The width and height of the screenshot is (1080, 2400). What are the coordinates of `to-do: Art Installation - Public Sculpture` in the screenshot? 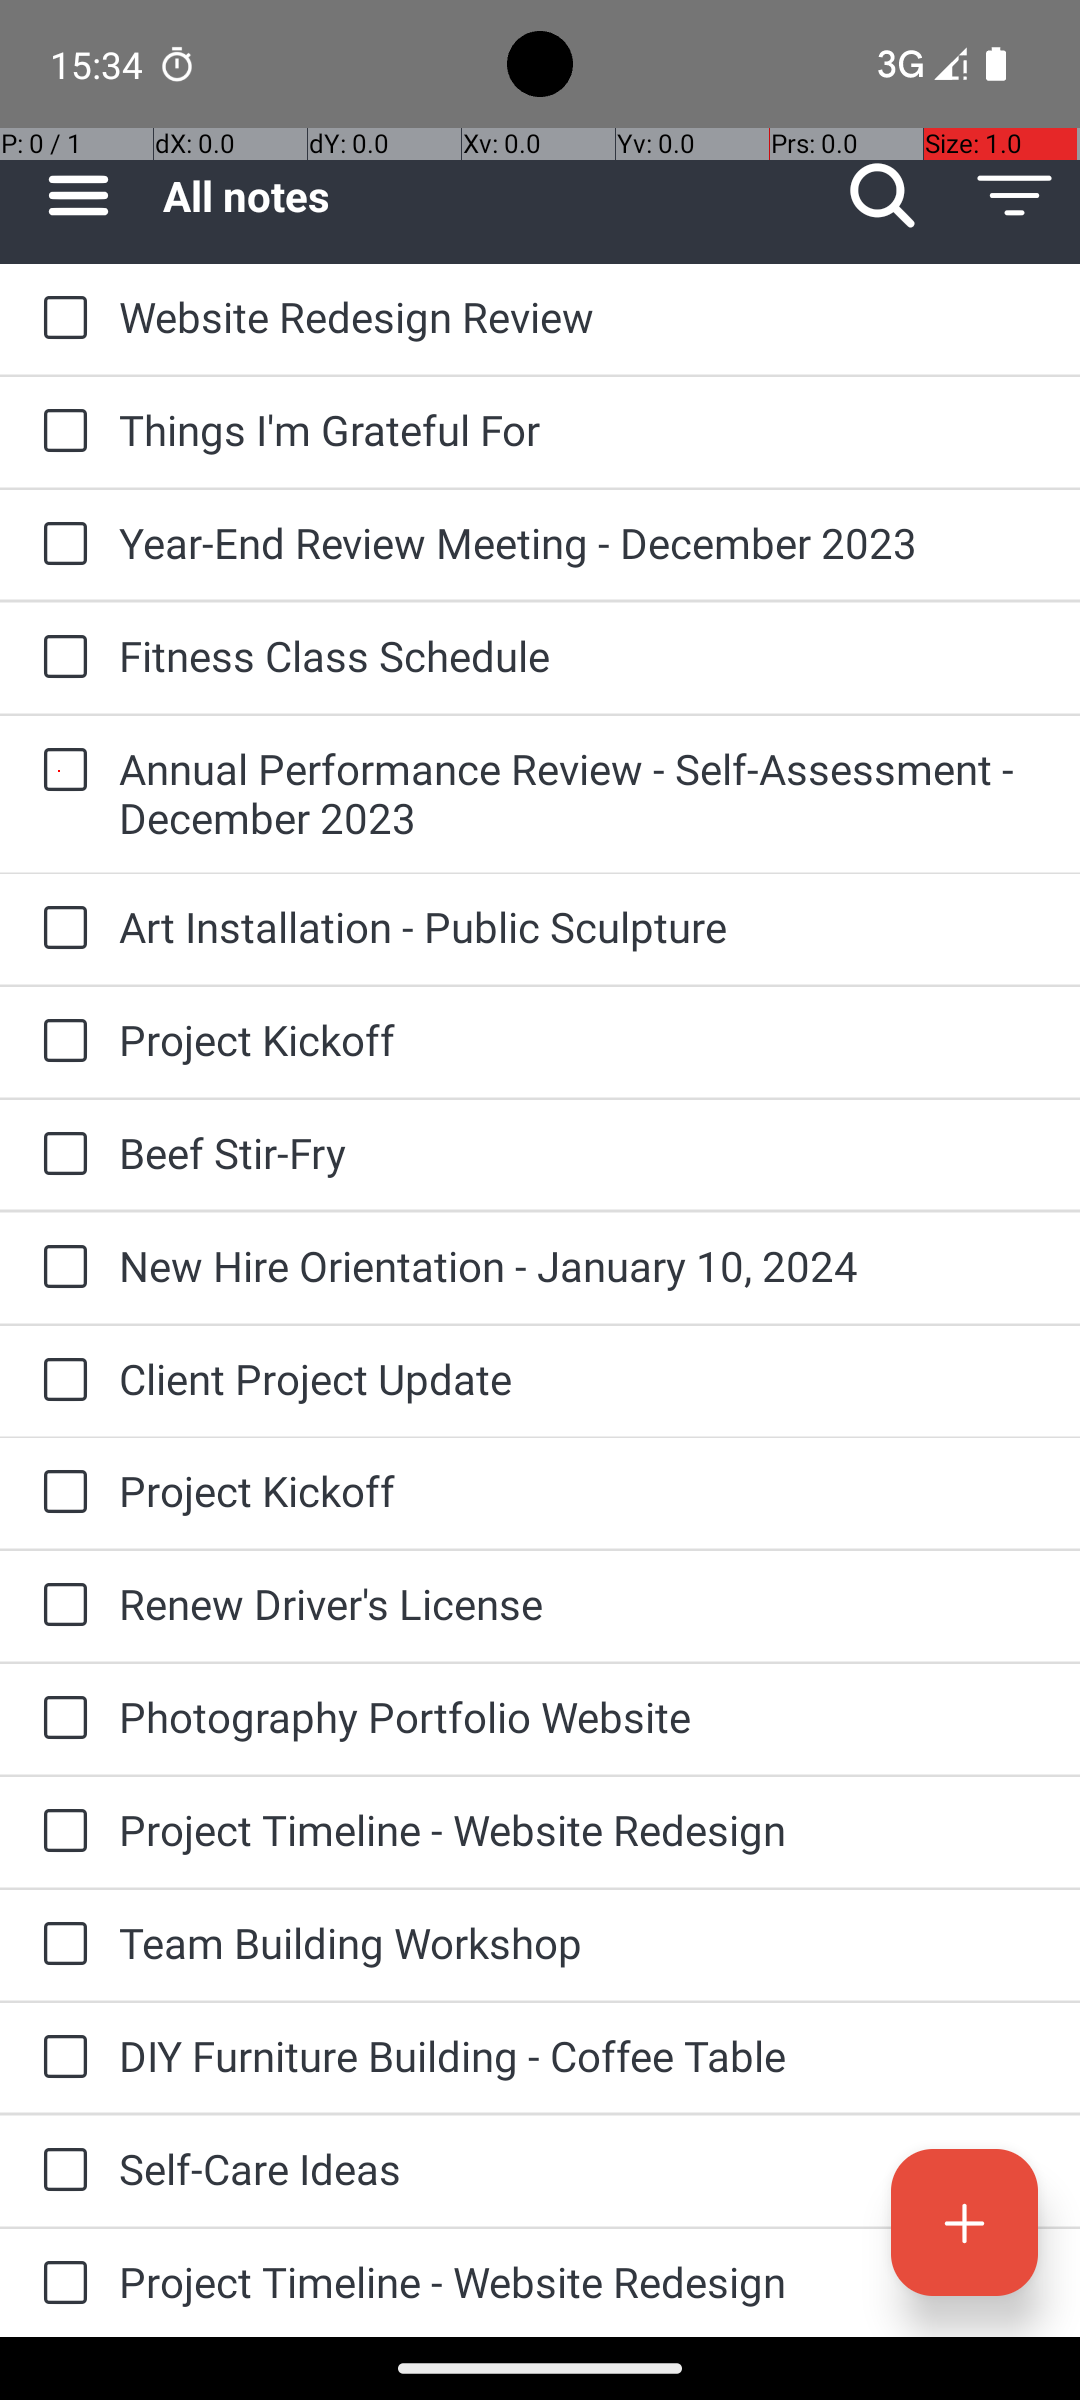 It's located at (60, 928).